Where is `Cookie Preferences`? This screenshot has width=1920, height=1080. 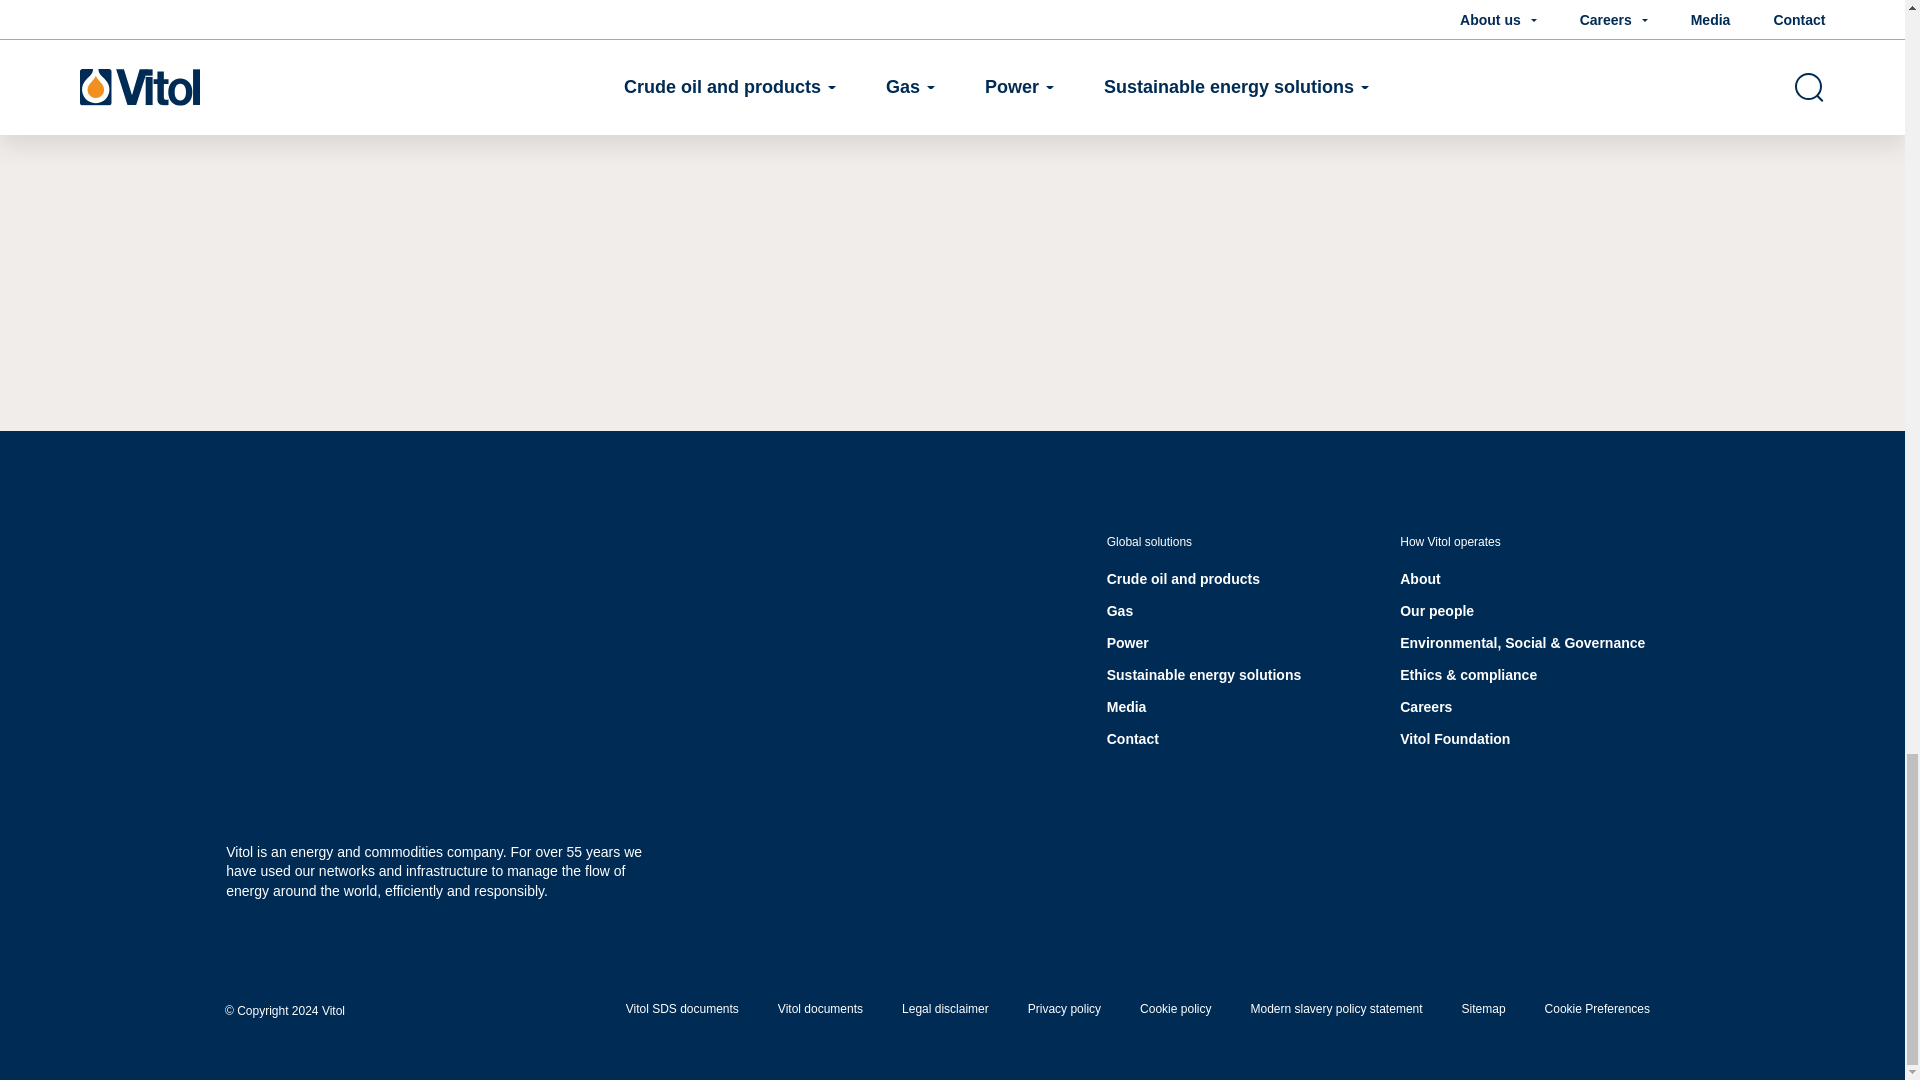 Cookie Preferences is located at coordinates (1597, 1009).